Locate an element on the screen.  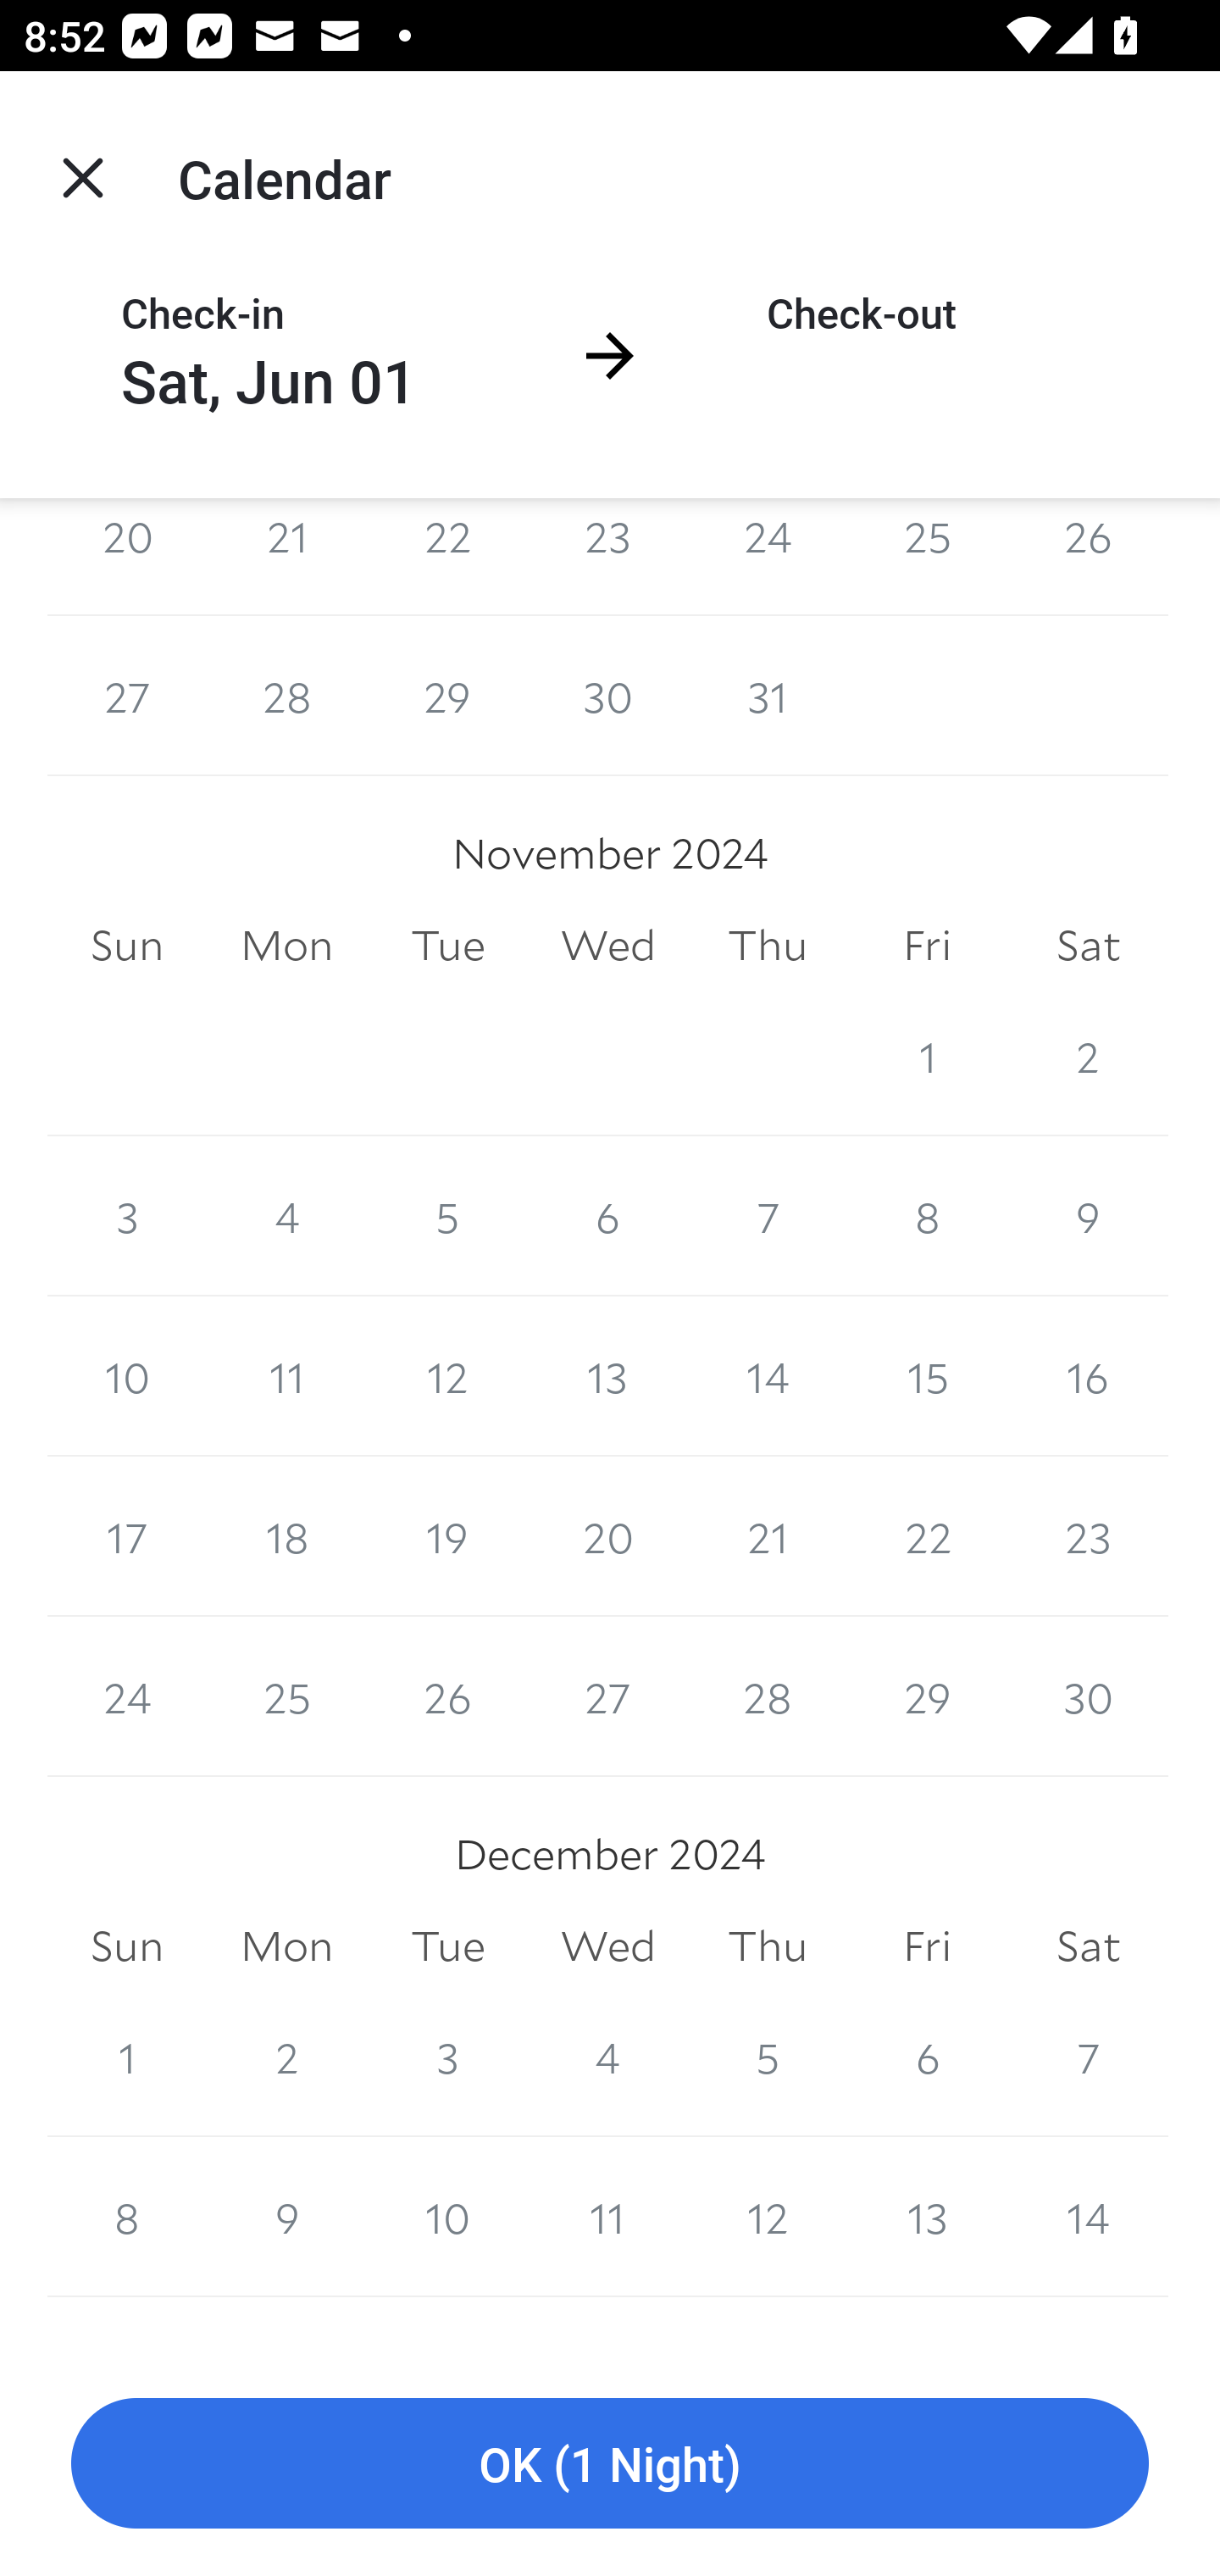
29 29 October 2024 is located at coordinates (447, 695).